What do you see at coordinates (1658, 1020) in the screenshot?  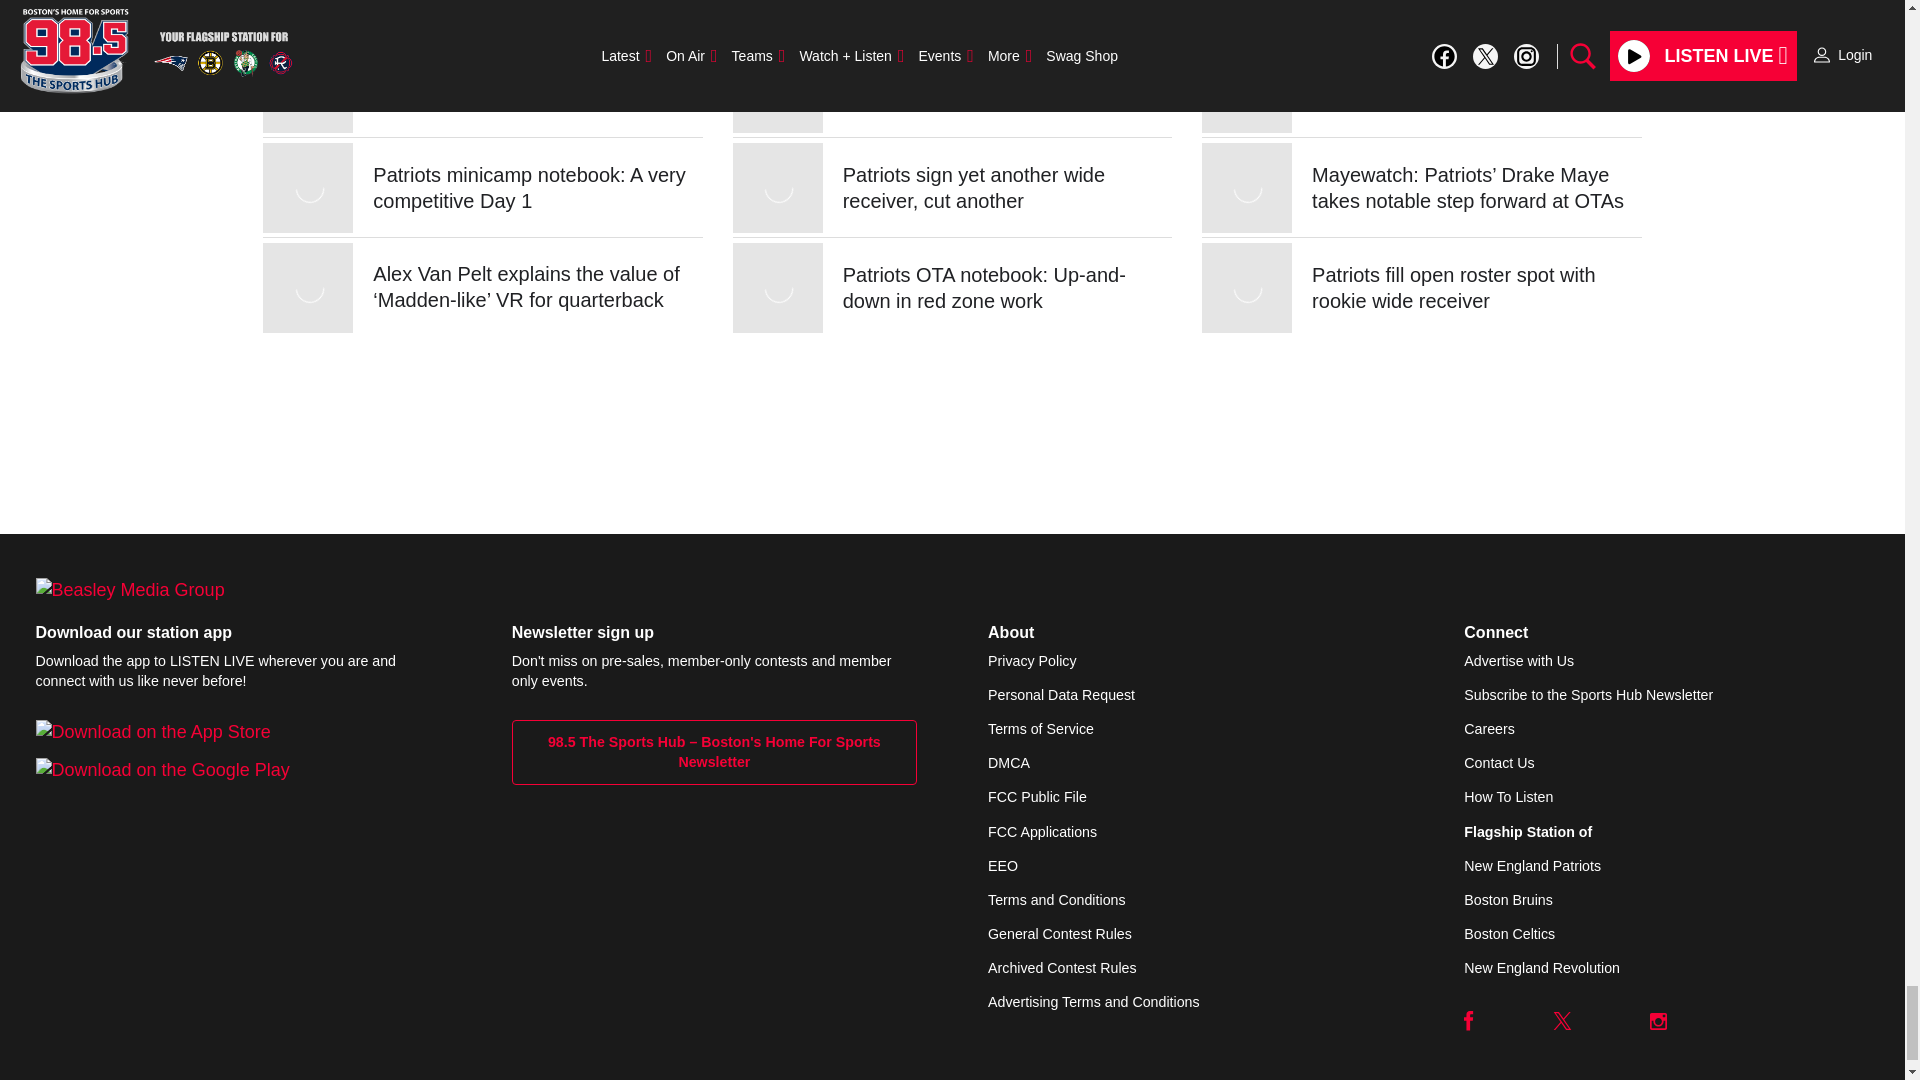 I see `Instagram` at bounding box center [1658, 1020].